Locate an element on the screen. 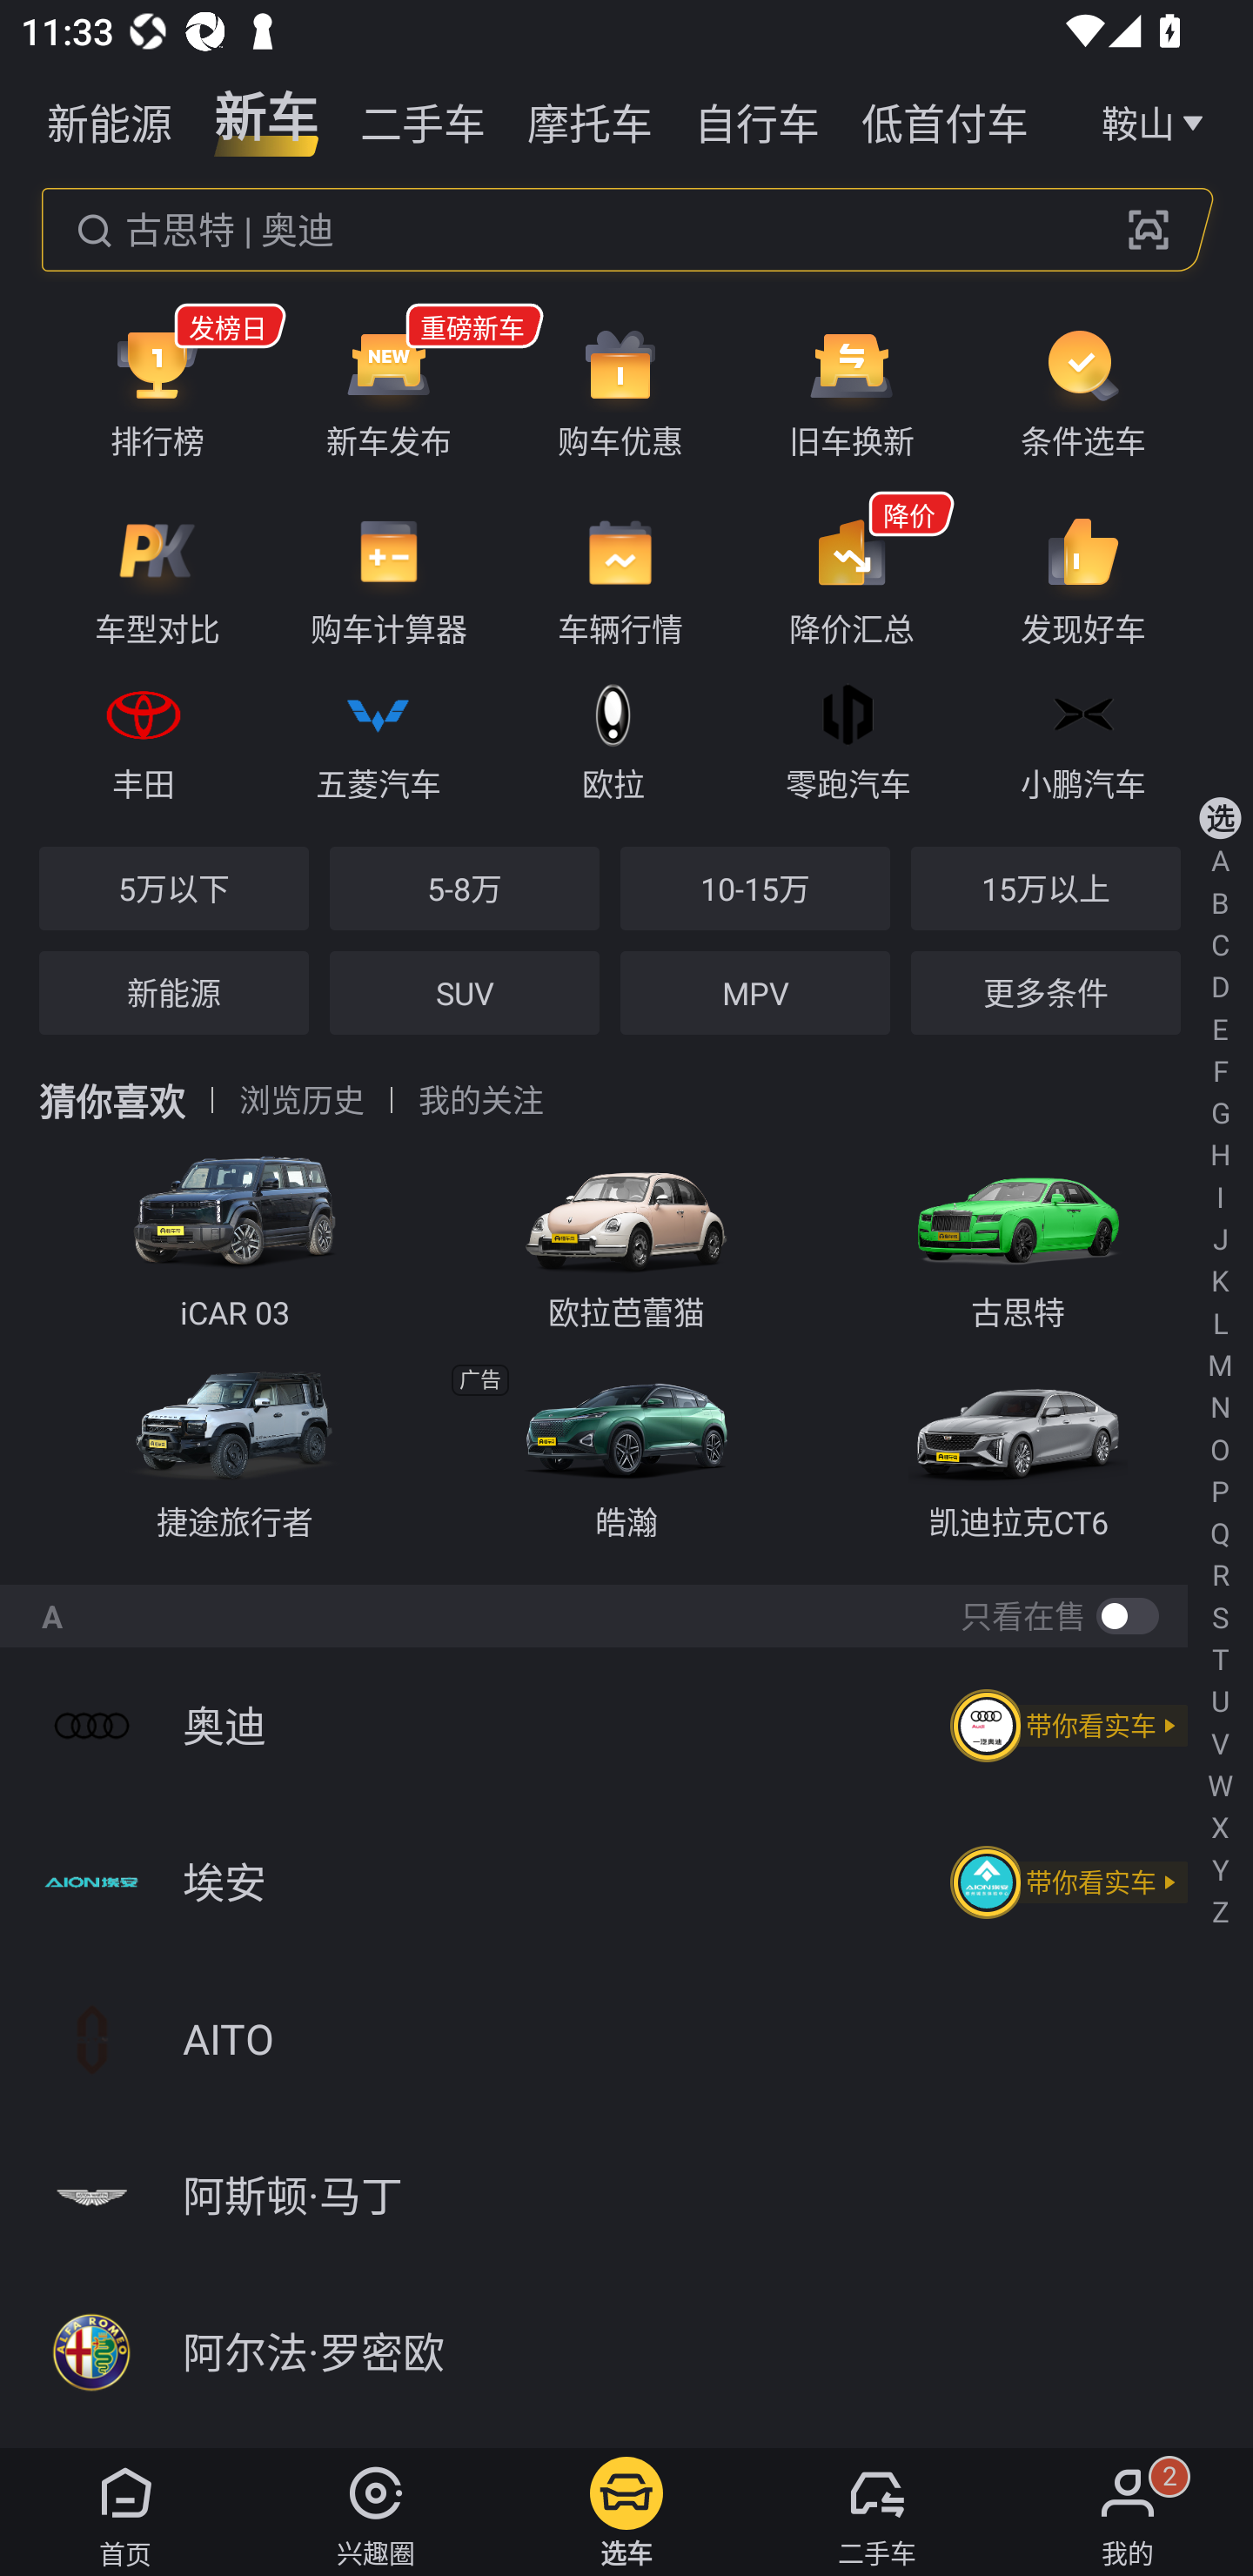 This screenshot has width=1253, height=2576. 捷途旅行者 is located at coordinates (235, 1448).